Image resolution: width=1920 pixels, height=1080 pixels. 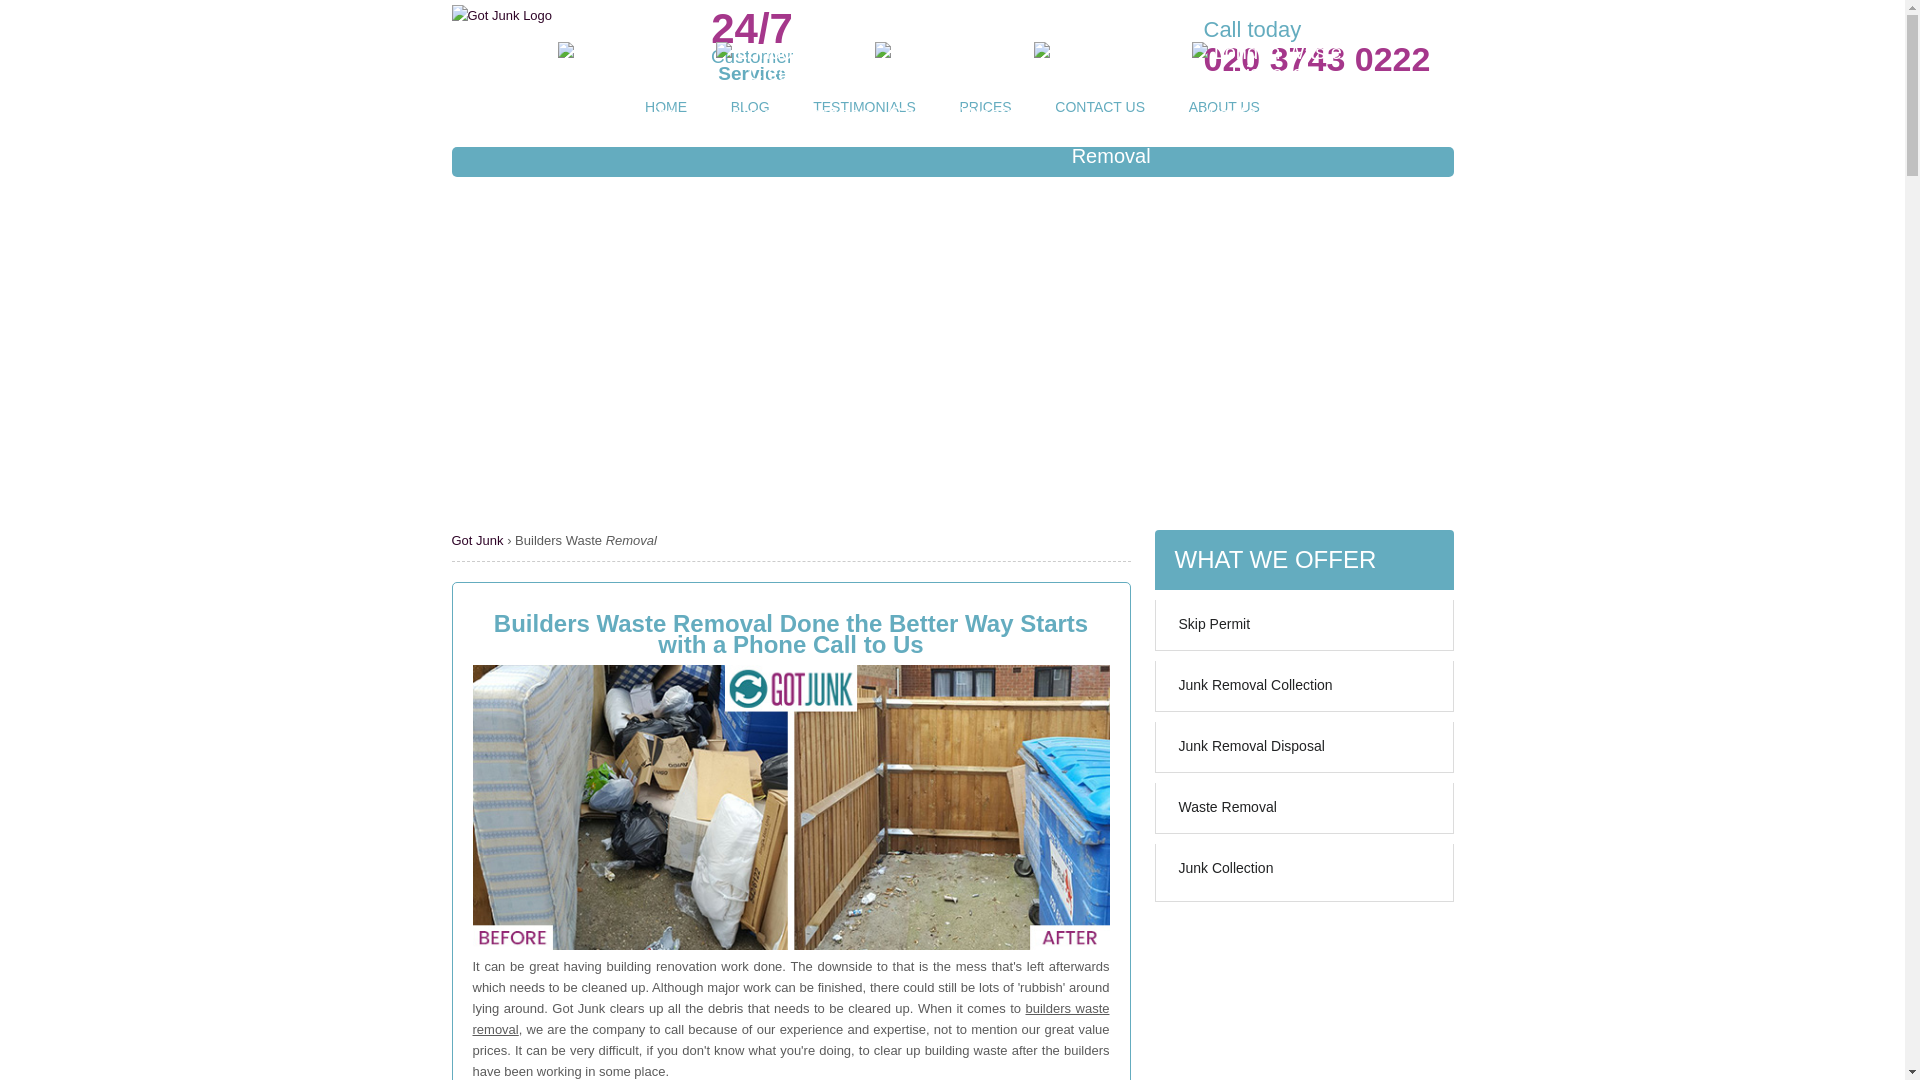 I want to click on CONTACT US, so click(x=1100, y=106).